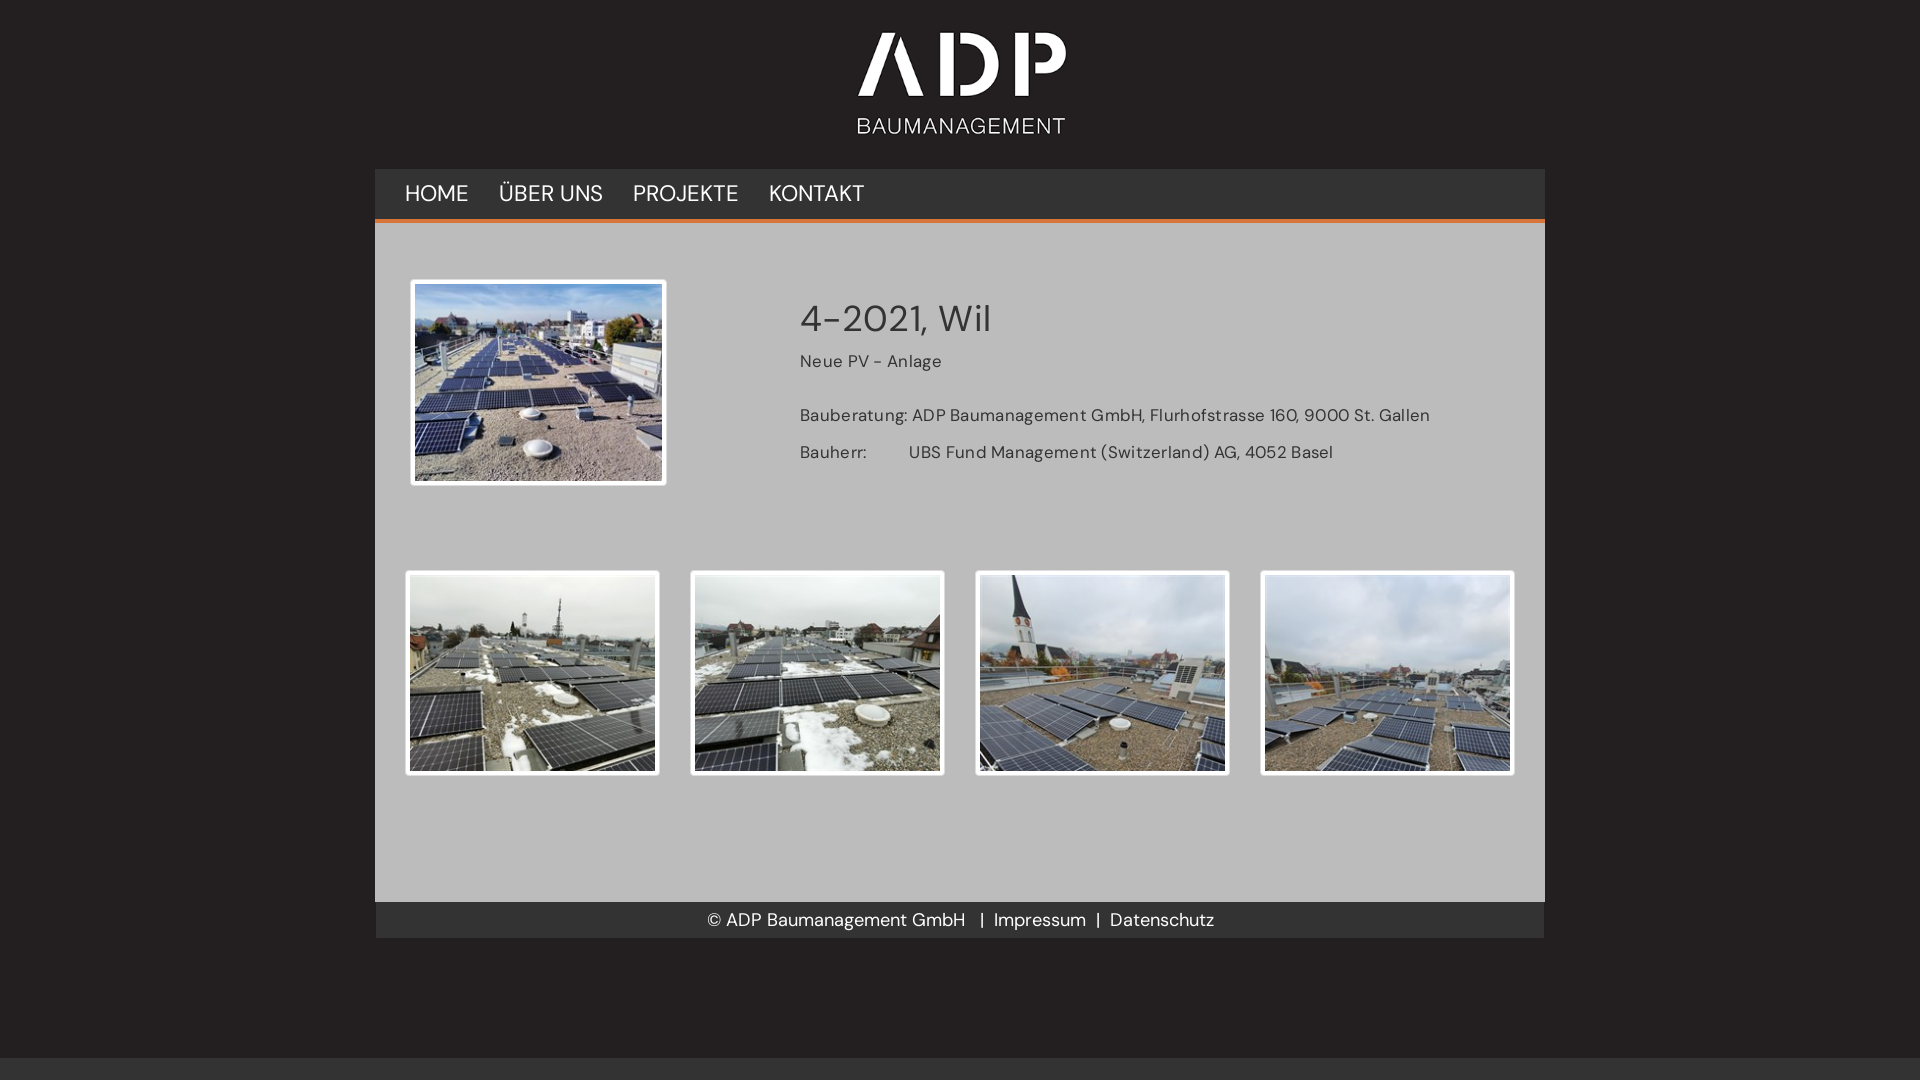 Image resolution: width=1920 pixels, height=1080 pixels. I want to click on Impressum, so click(1040, 920).